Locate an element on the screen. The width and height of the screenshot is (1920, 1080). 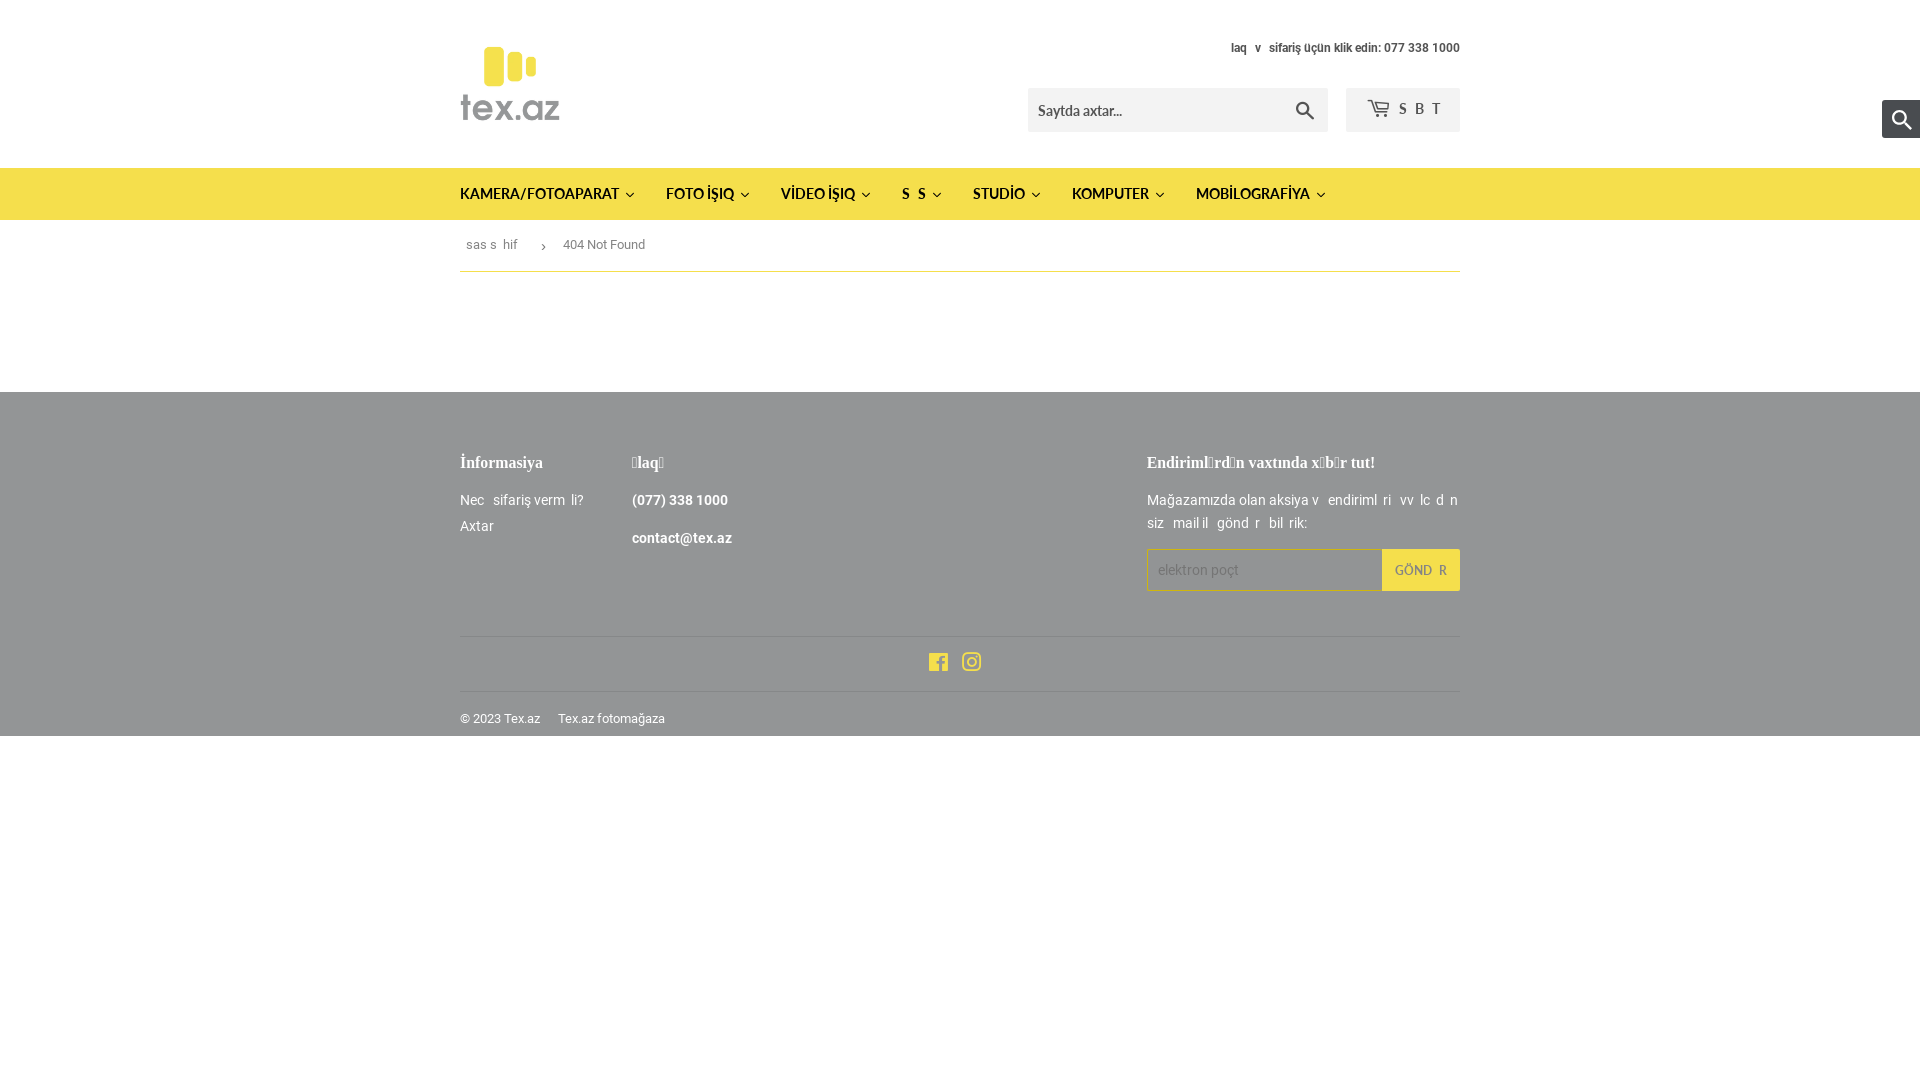
Instagram is located at coordinates (972, 665).